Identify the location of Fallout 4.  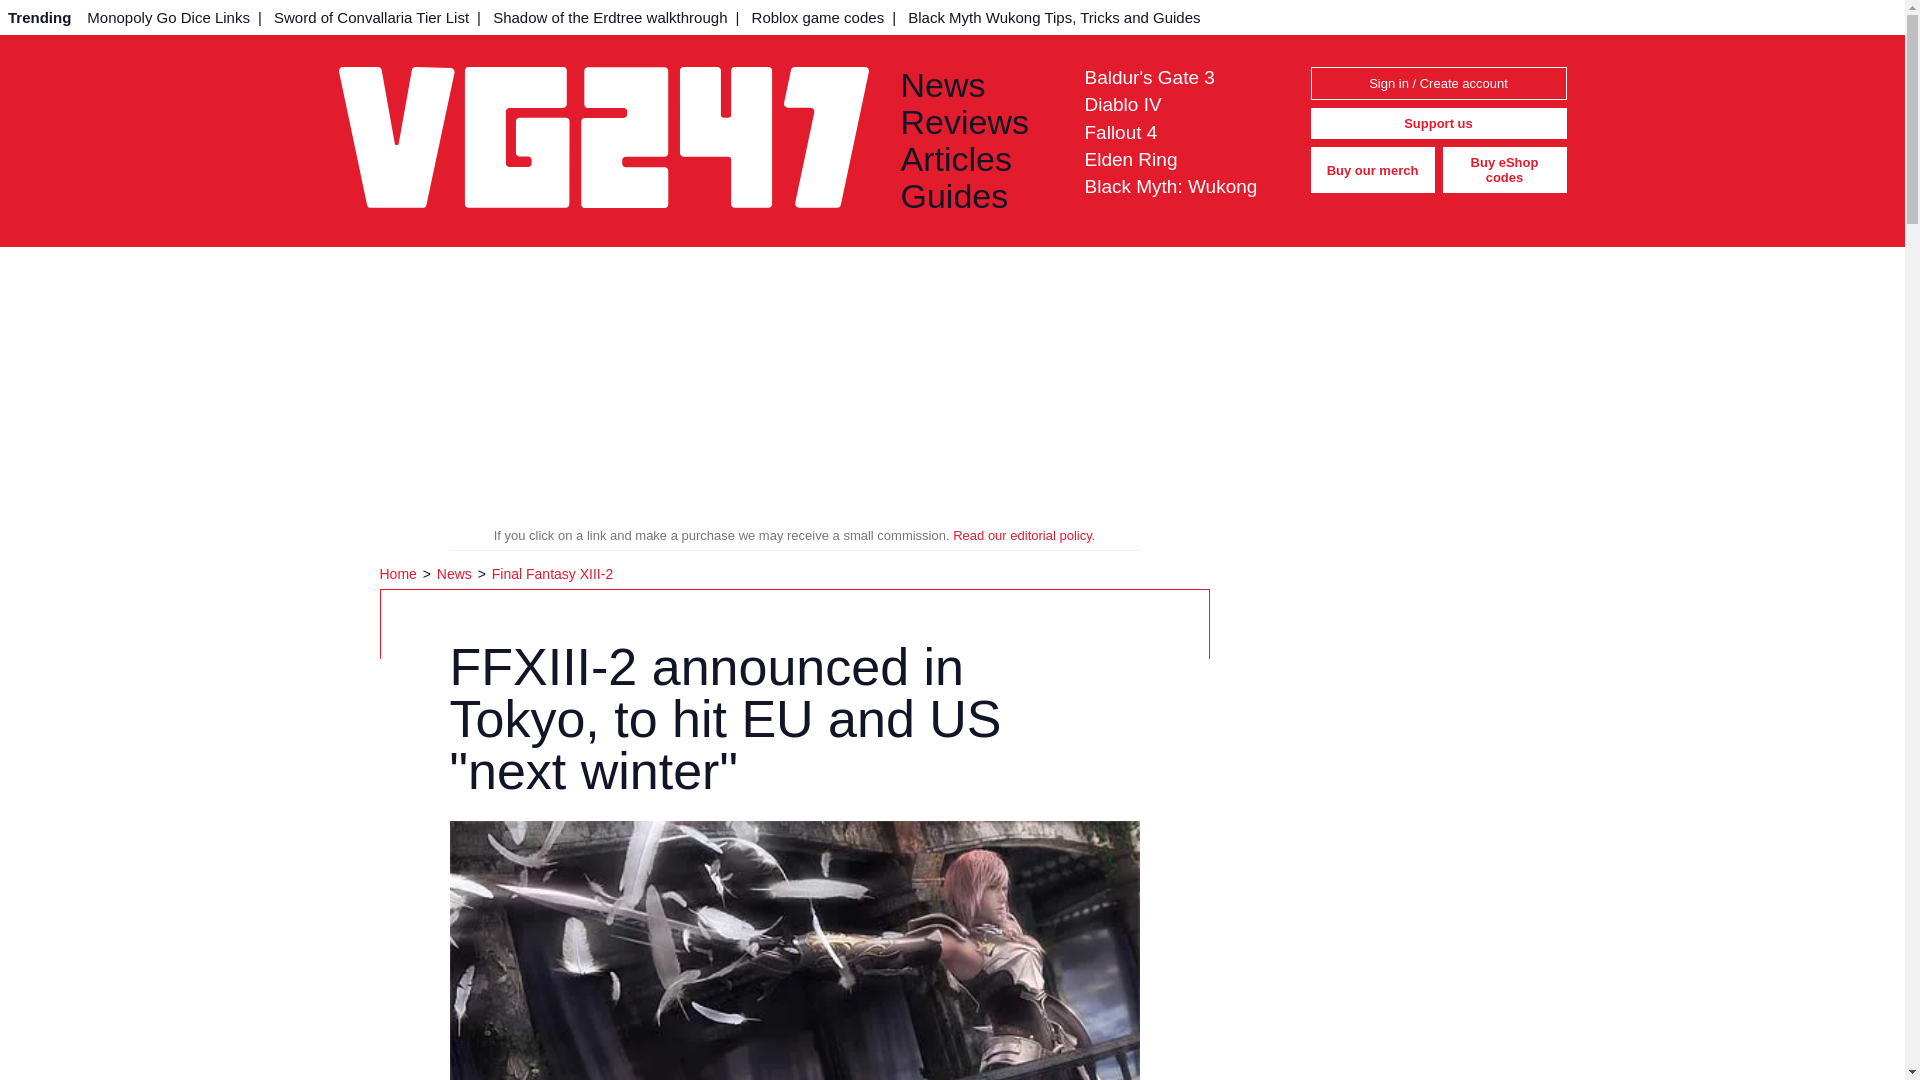
(1120, 132).